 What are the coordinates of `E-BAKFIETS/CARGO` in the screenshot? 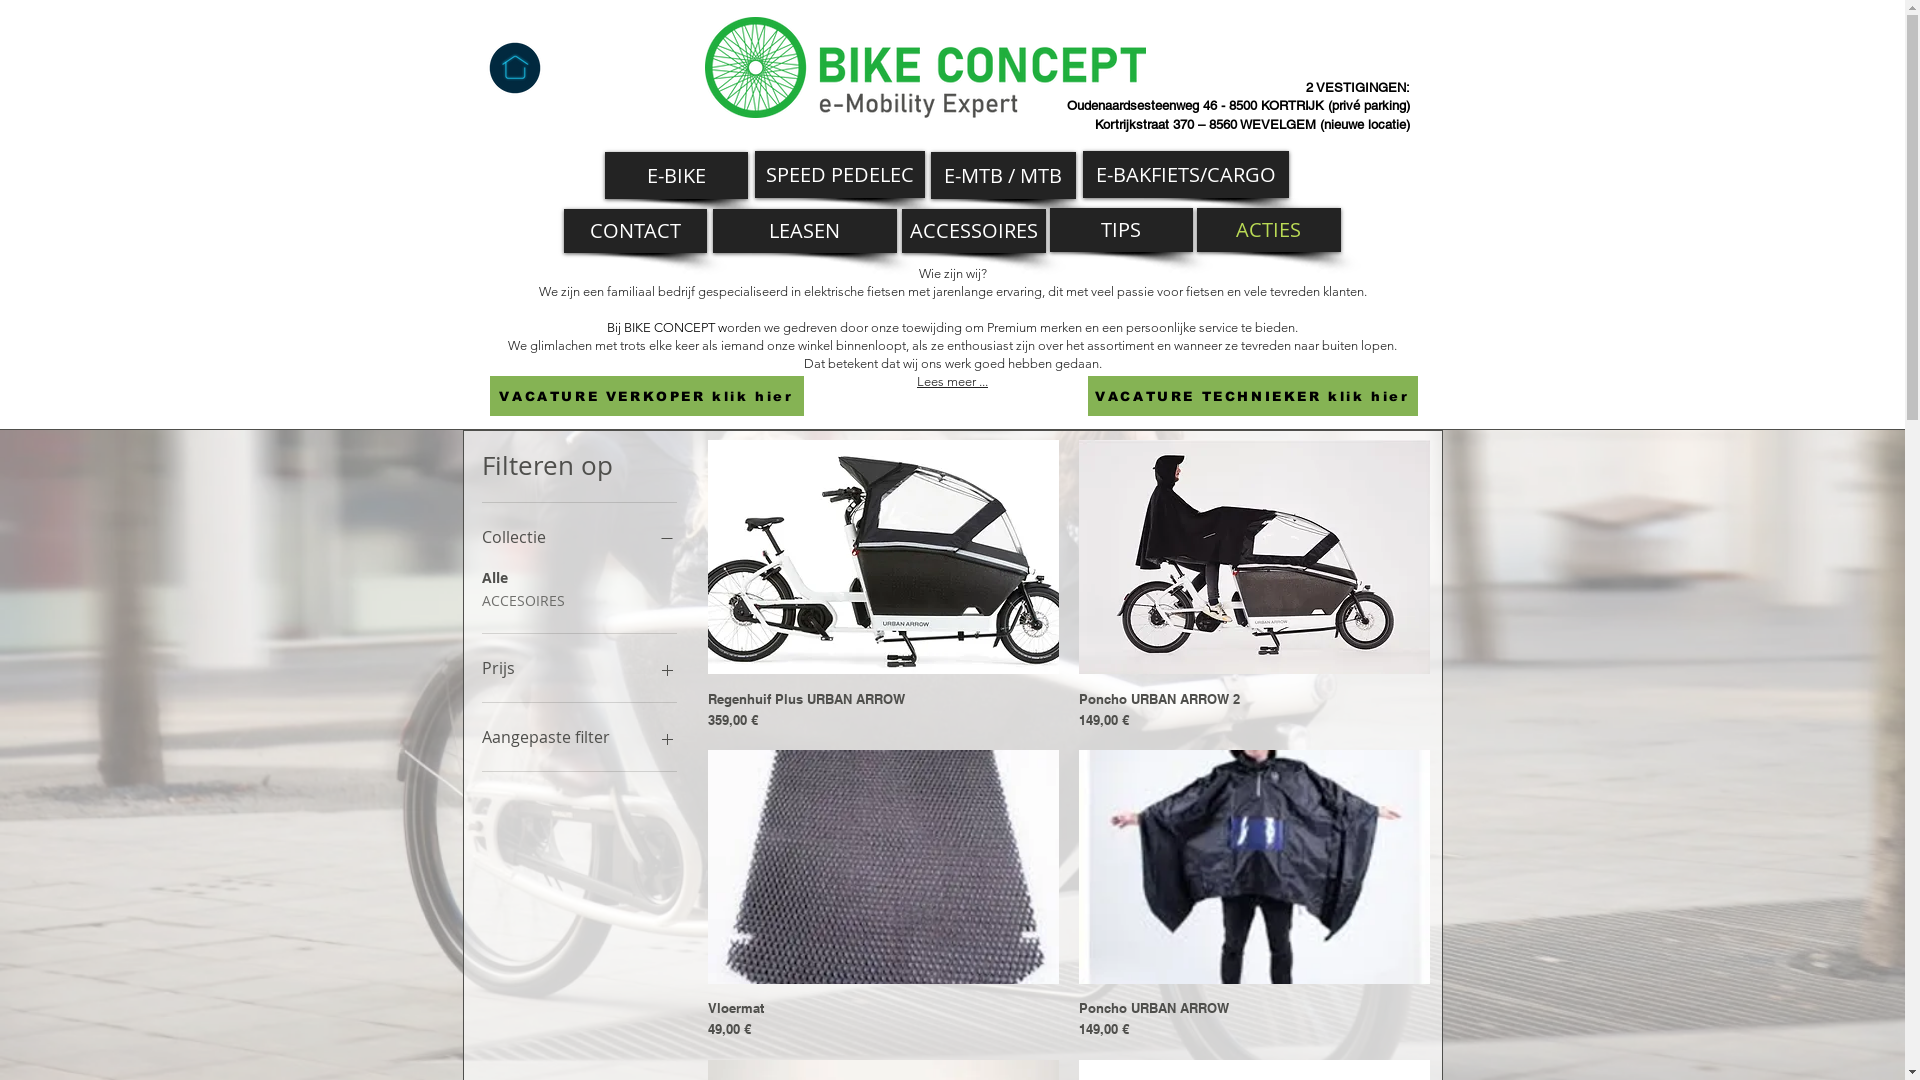 It's located at (1185, 174).